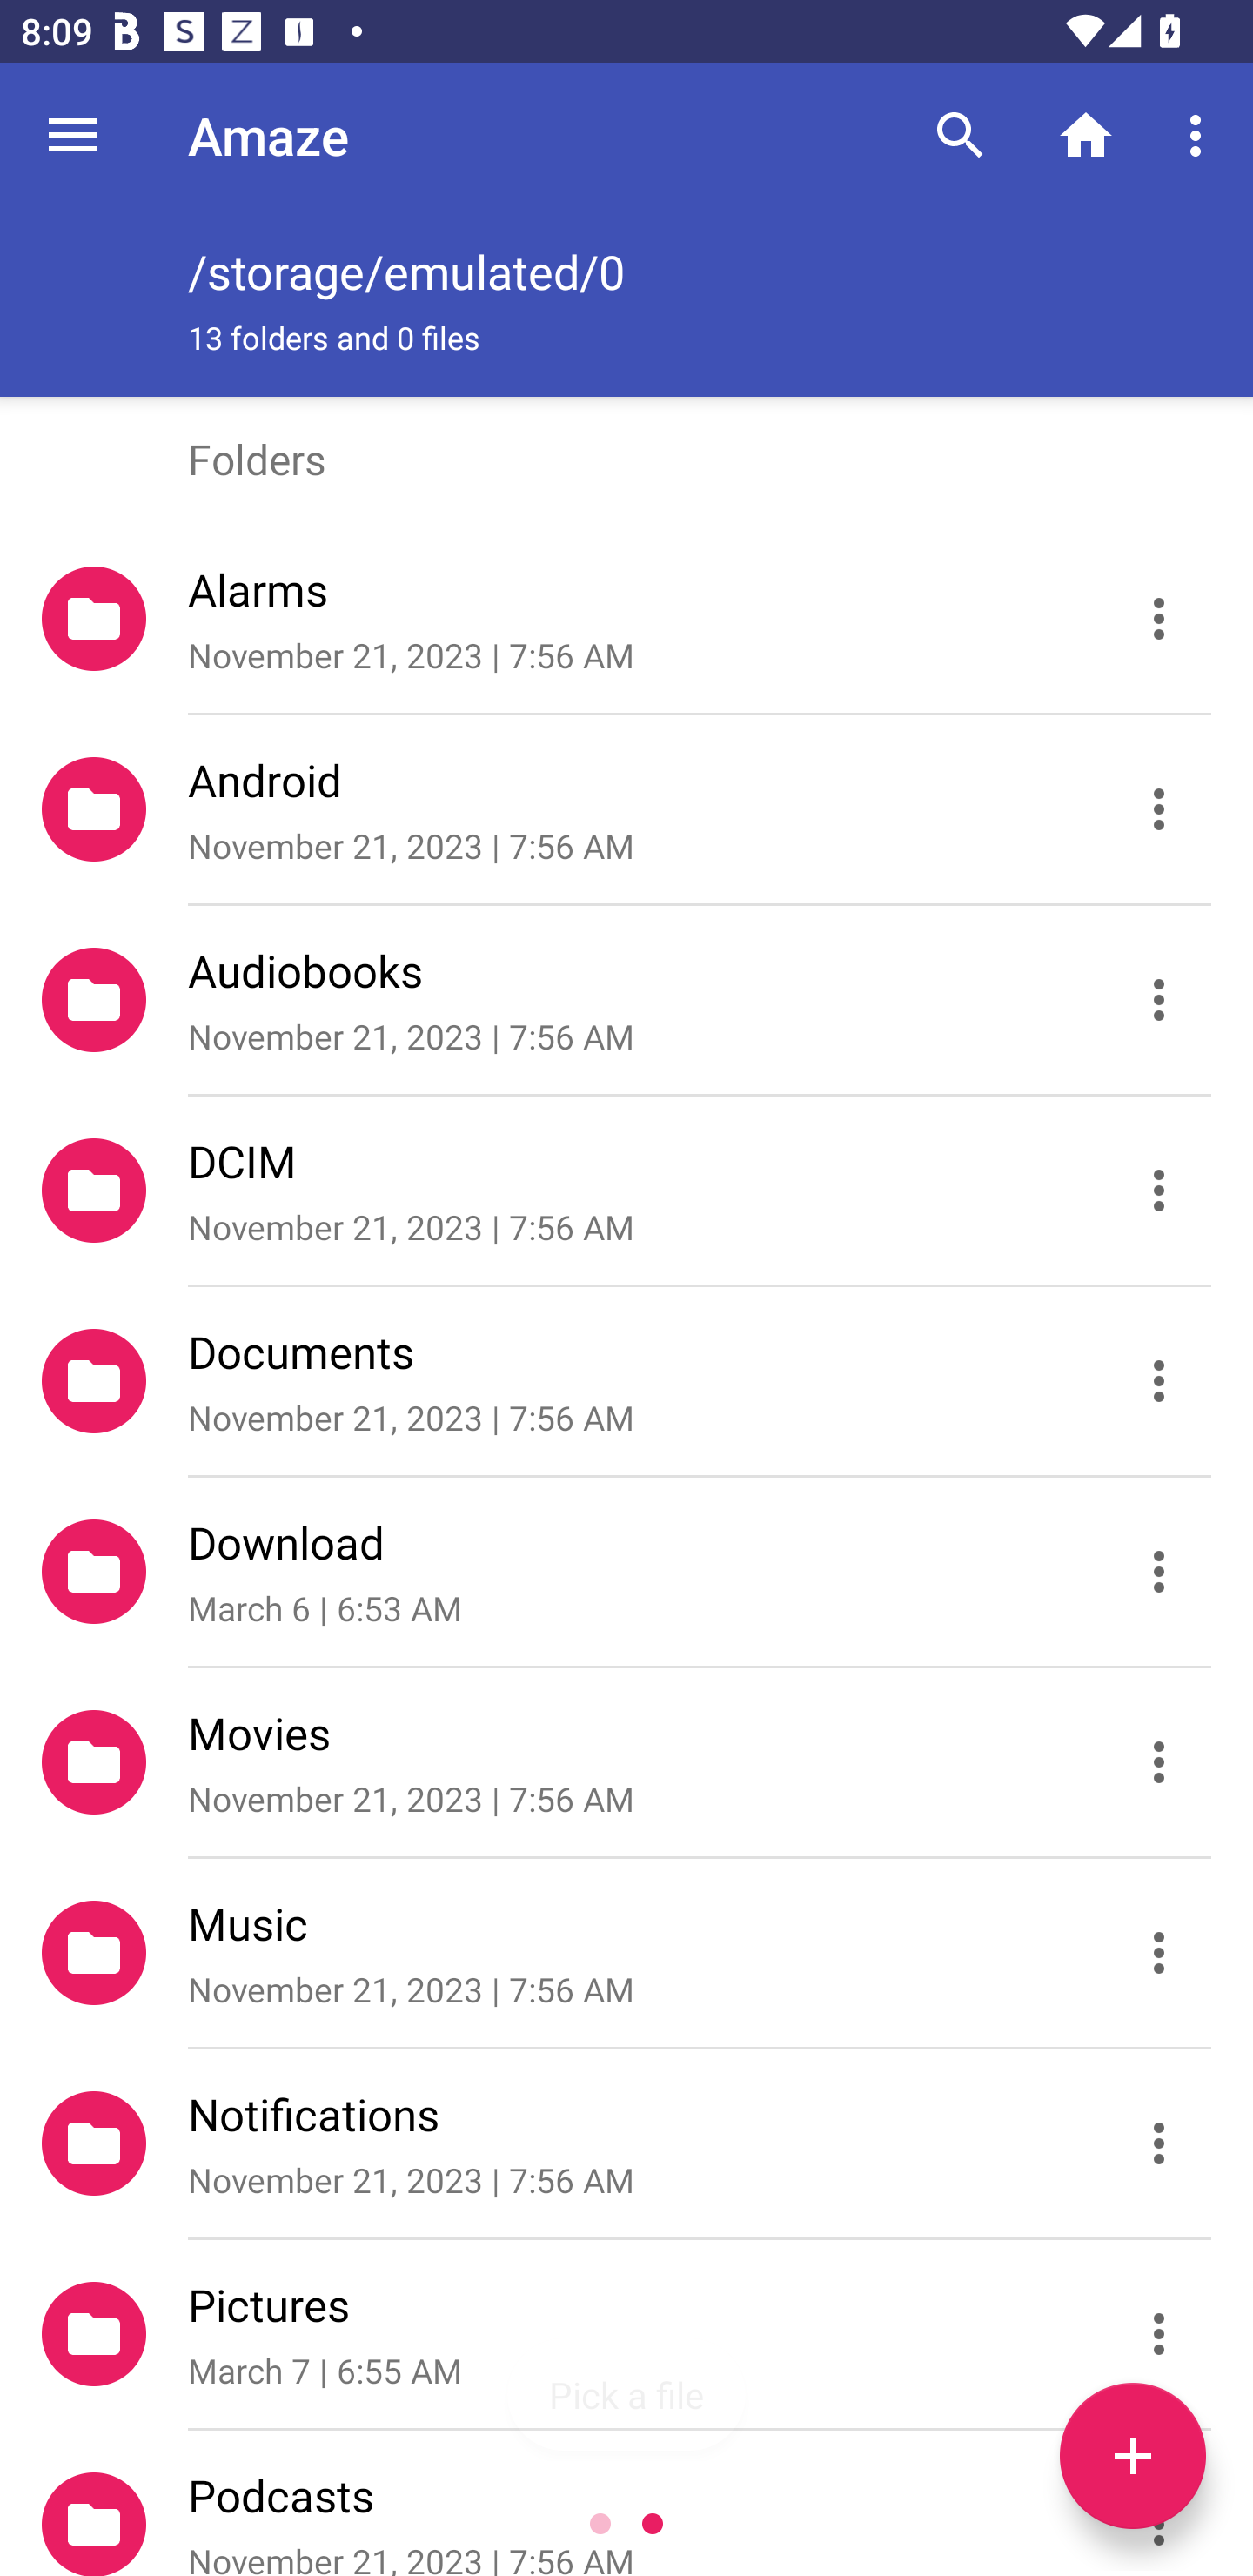  I want to click on Music November 21, 2023 | 7:56 AM, so click(626, 1954).